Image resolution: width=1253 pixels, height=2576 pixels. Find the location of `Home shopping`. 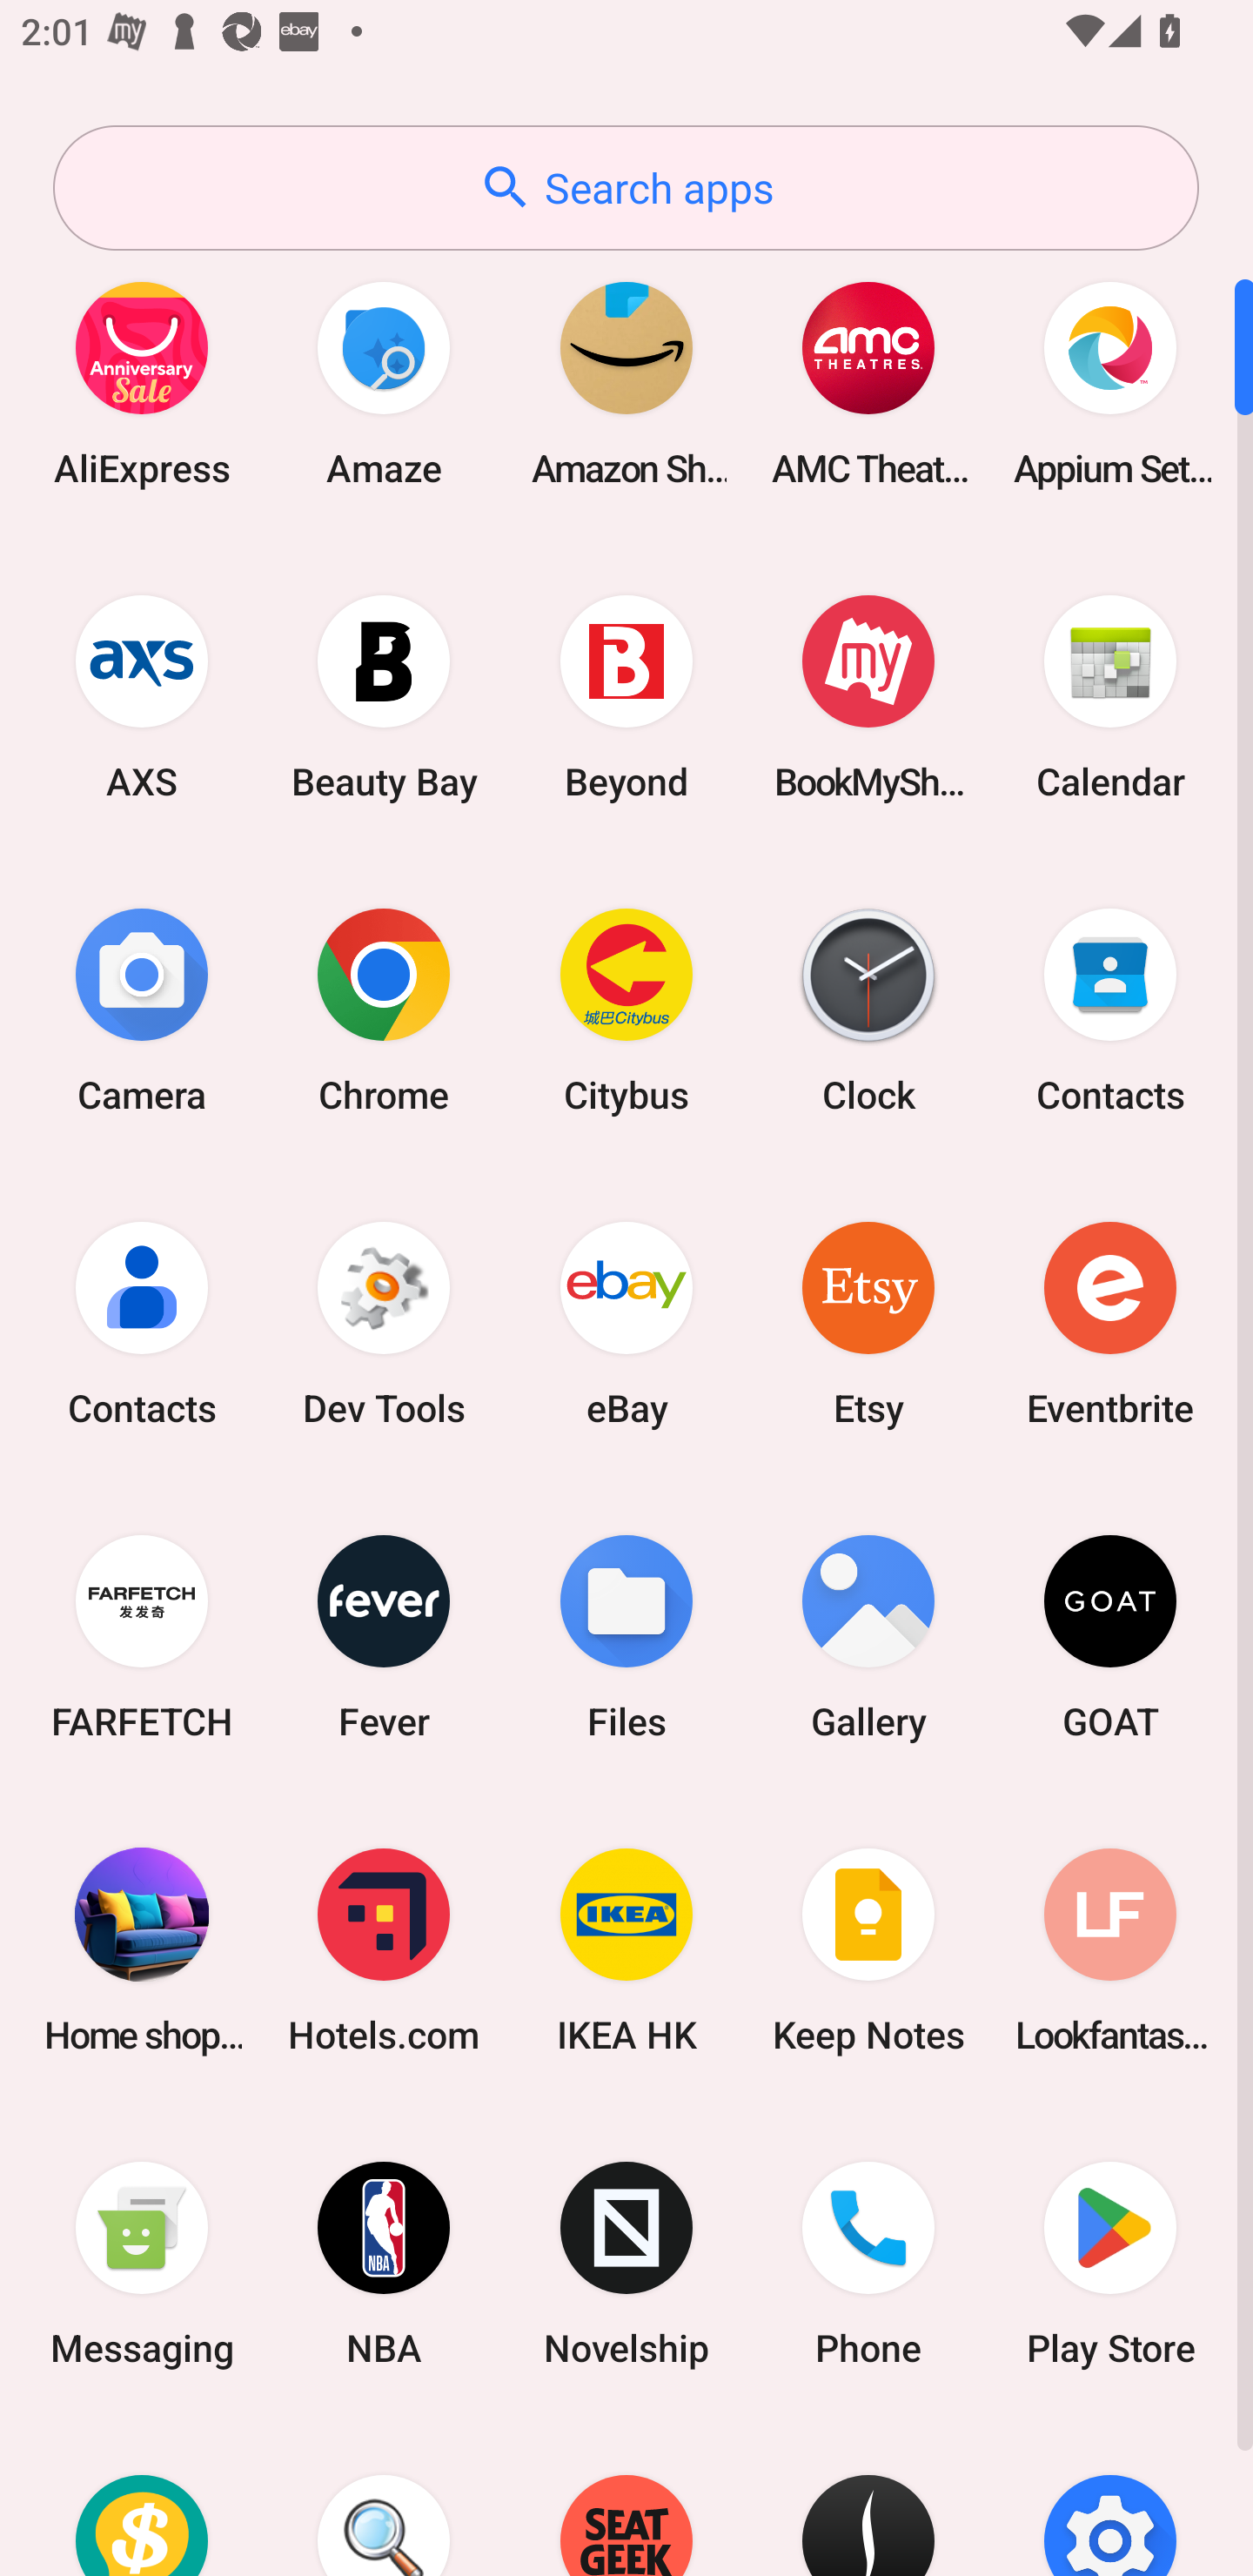

Home shopping is located at coordinates (142, 1949).